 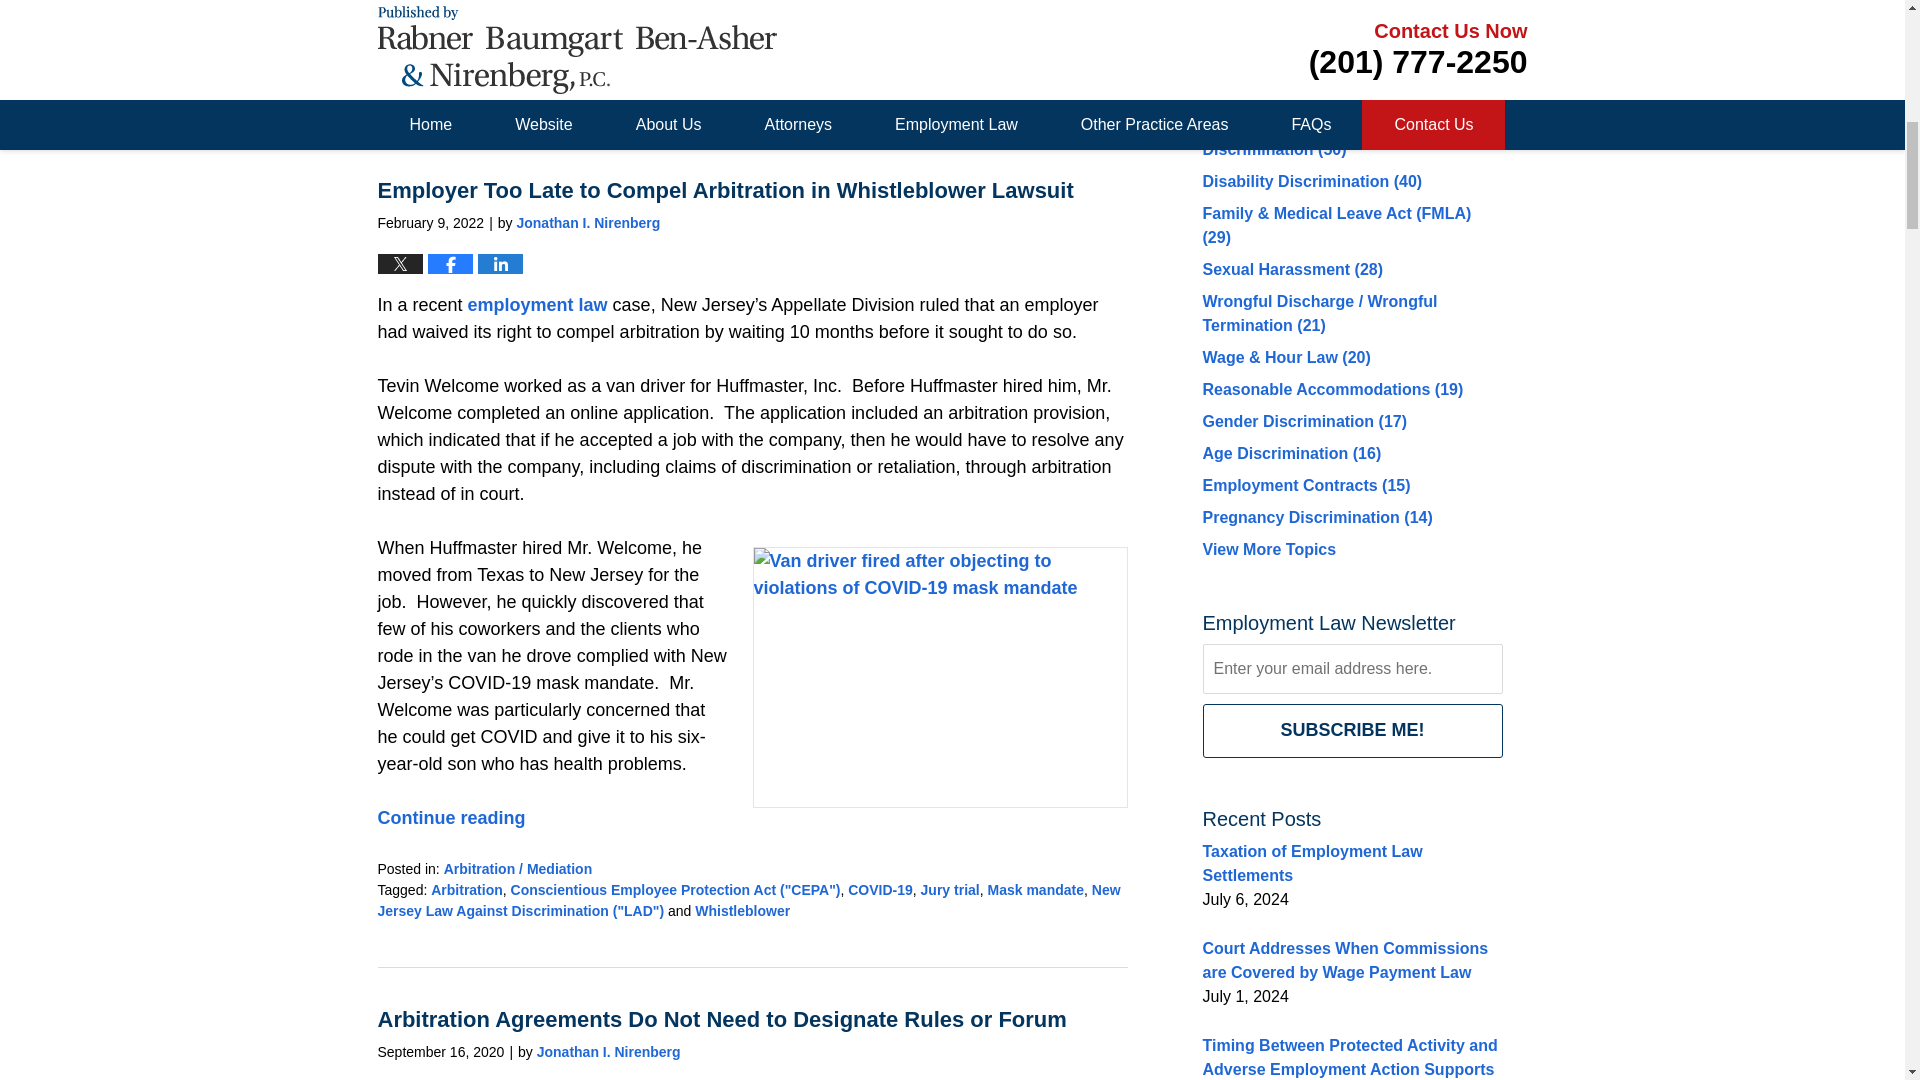 What do you see at coordinates (803, 82) in the screenshot?
I see `Sexual assault` at bounding box center [803, 82].